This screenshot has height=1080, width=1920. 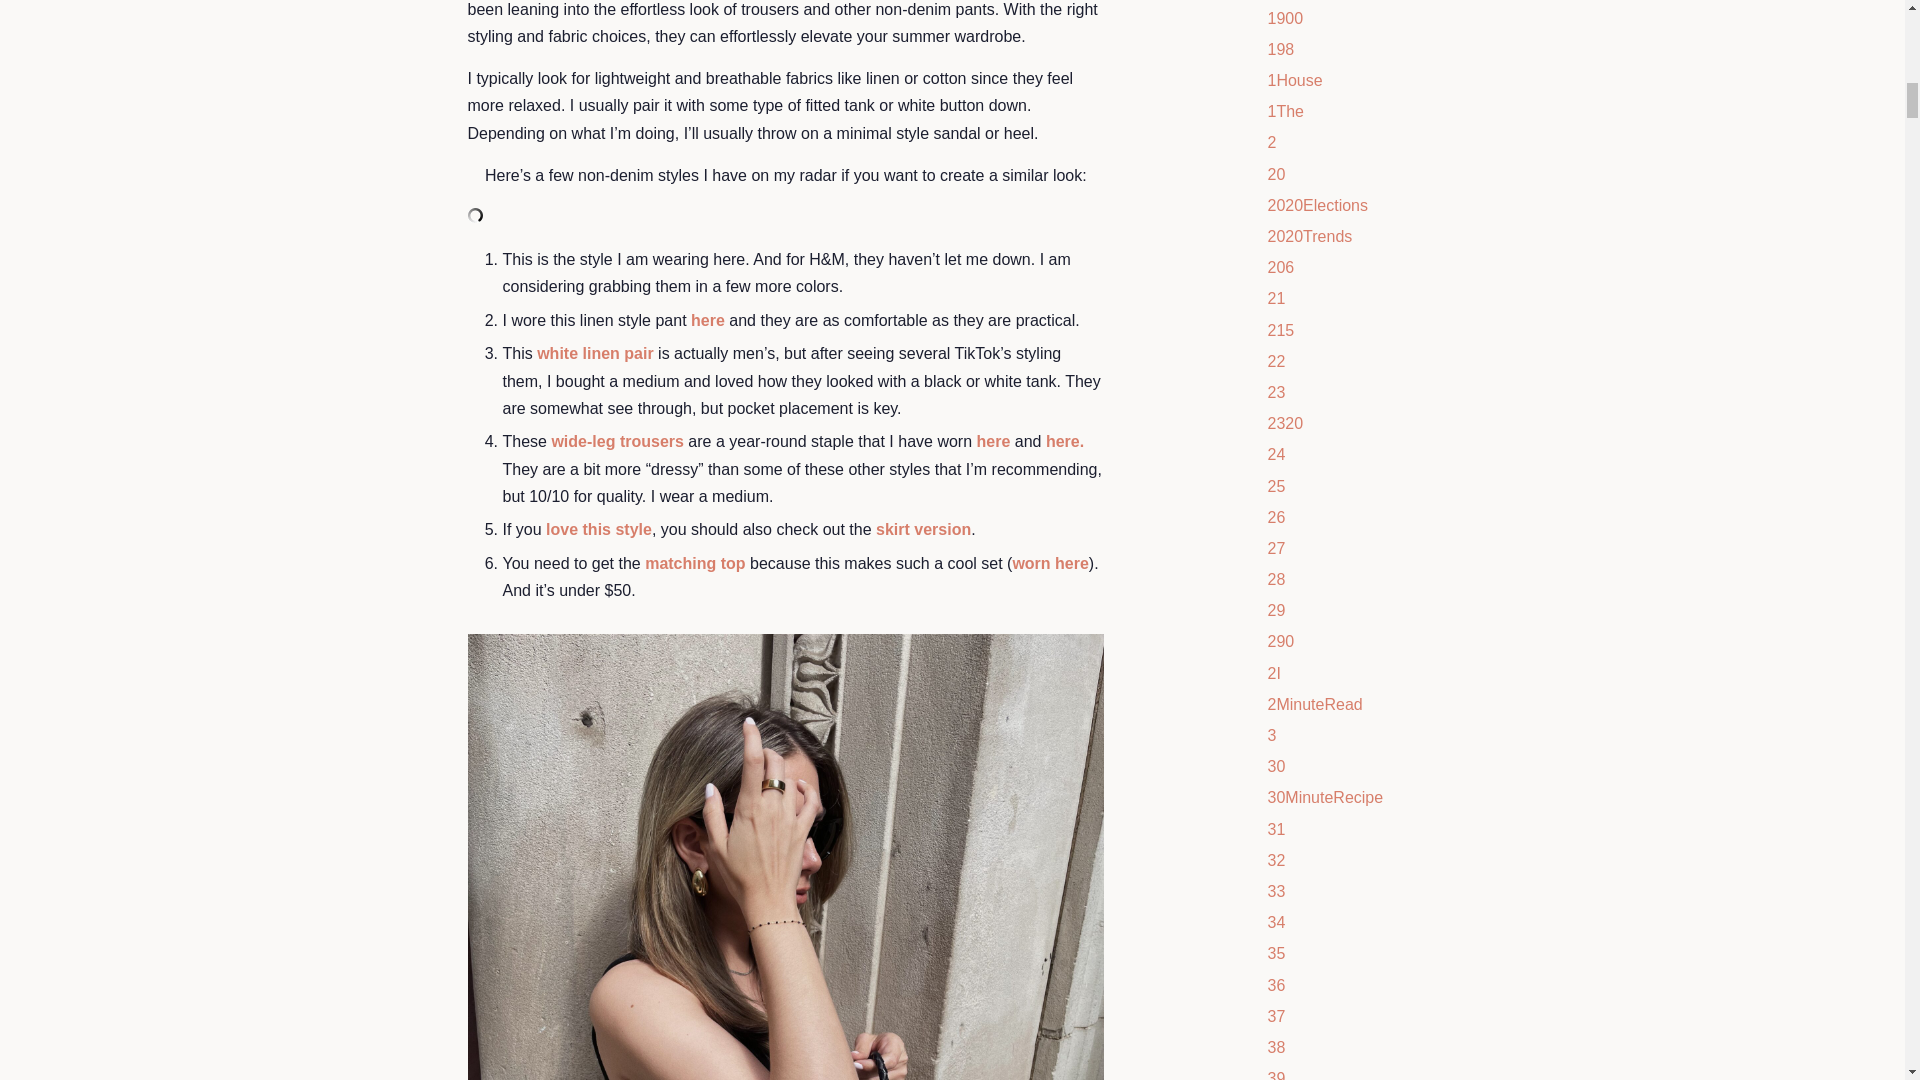 What do you see at coordinates (1065, 442) in the screenshot?
I see `here.` at bounding box center [1065, 442].